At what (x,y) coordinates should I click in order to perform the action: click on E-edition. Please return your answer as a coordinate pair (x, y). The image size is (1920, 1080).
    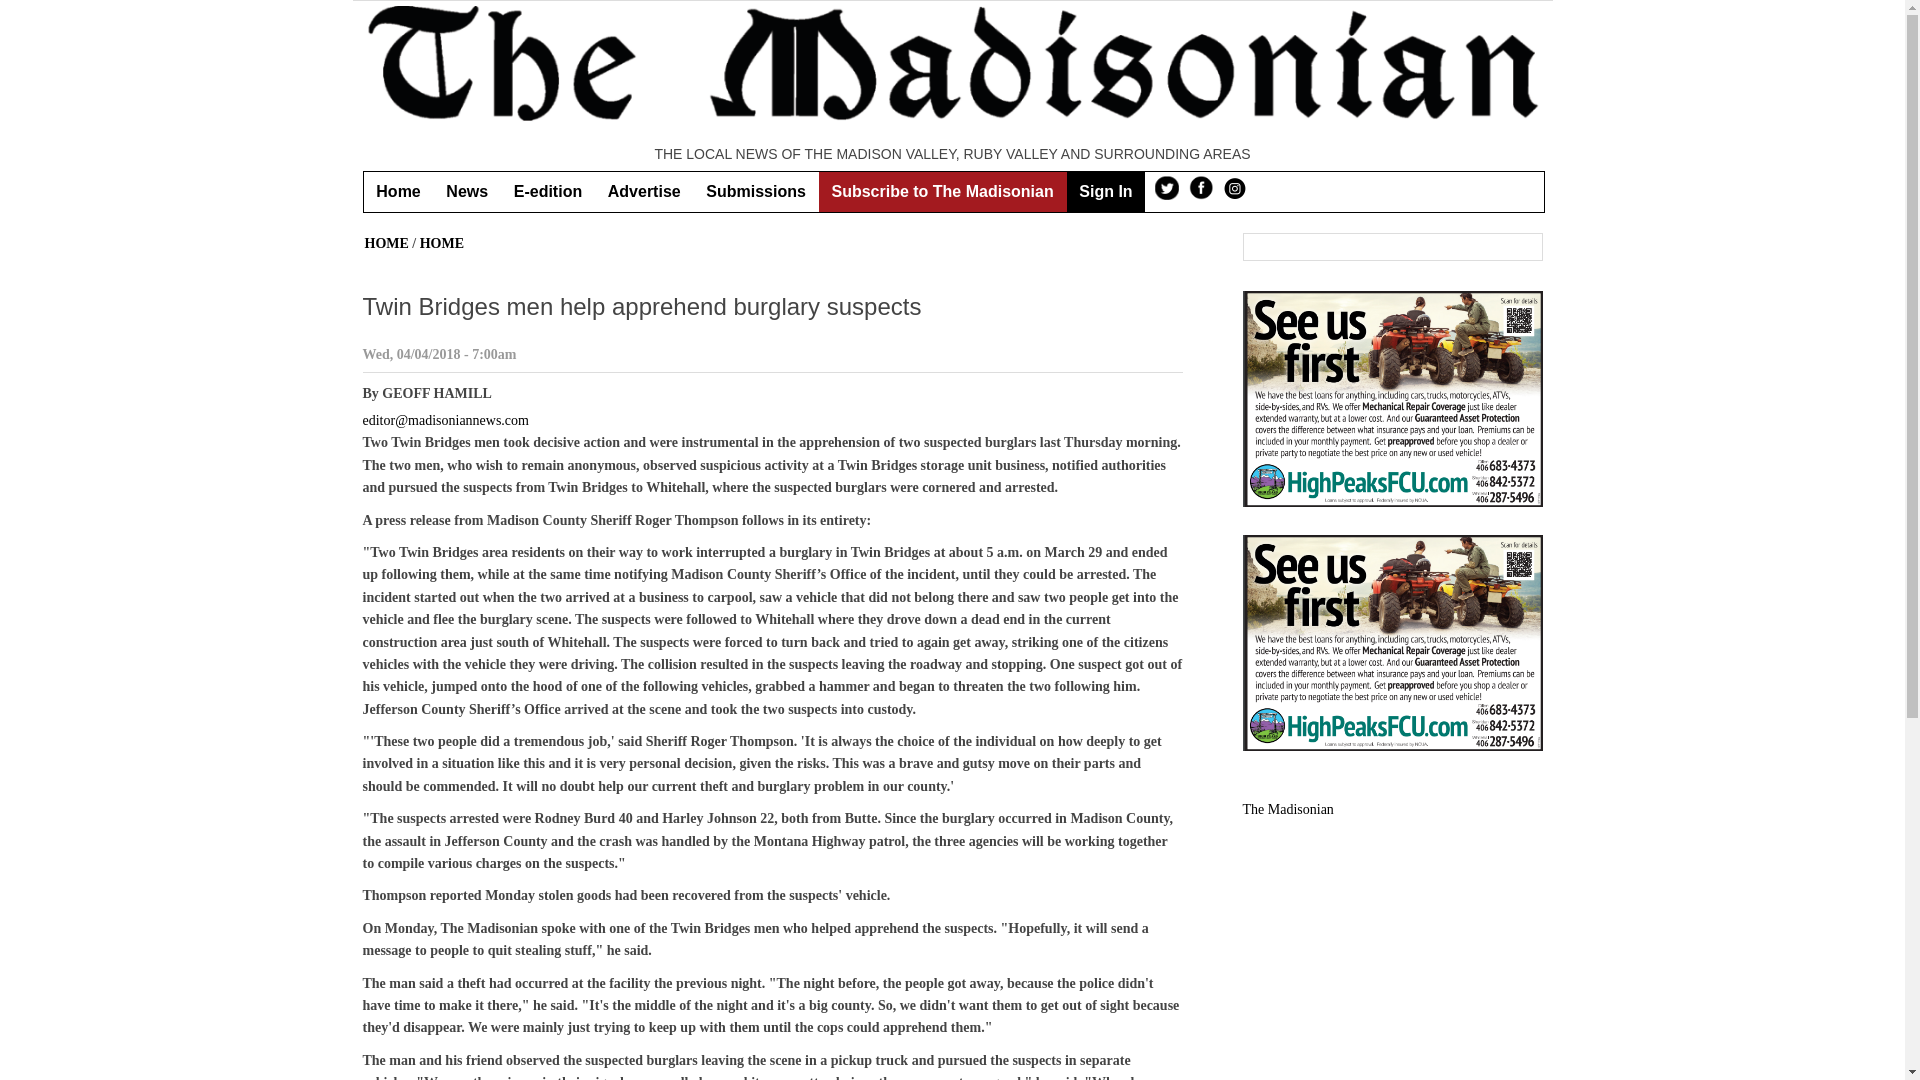
    Looking at the image, I should click on (548, 191).